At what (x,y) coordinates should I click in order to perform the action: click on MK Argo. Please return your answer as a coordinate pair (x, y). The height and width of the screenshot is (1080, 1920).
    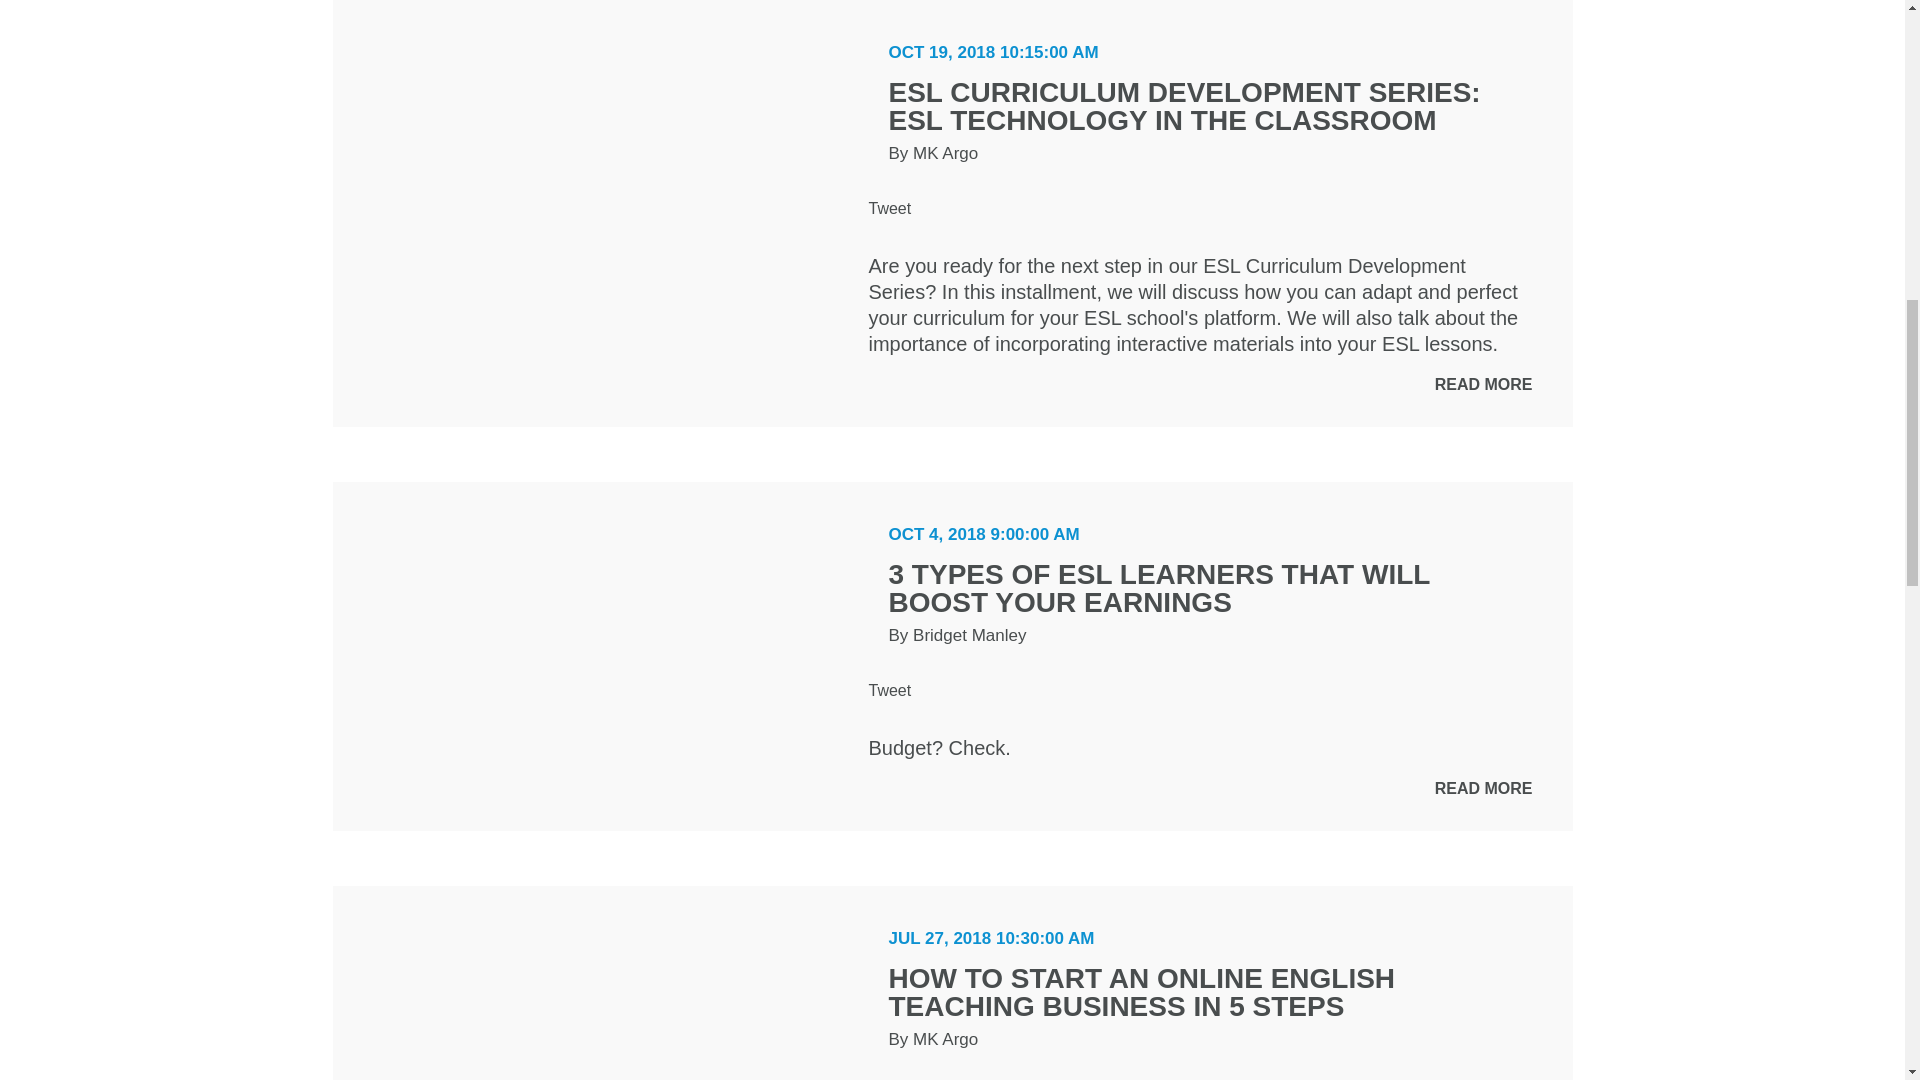
    Looking at the image, I should click on (945, 153).